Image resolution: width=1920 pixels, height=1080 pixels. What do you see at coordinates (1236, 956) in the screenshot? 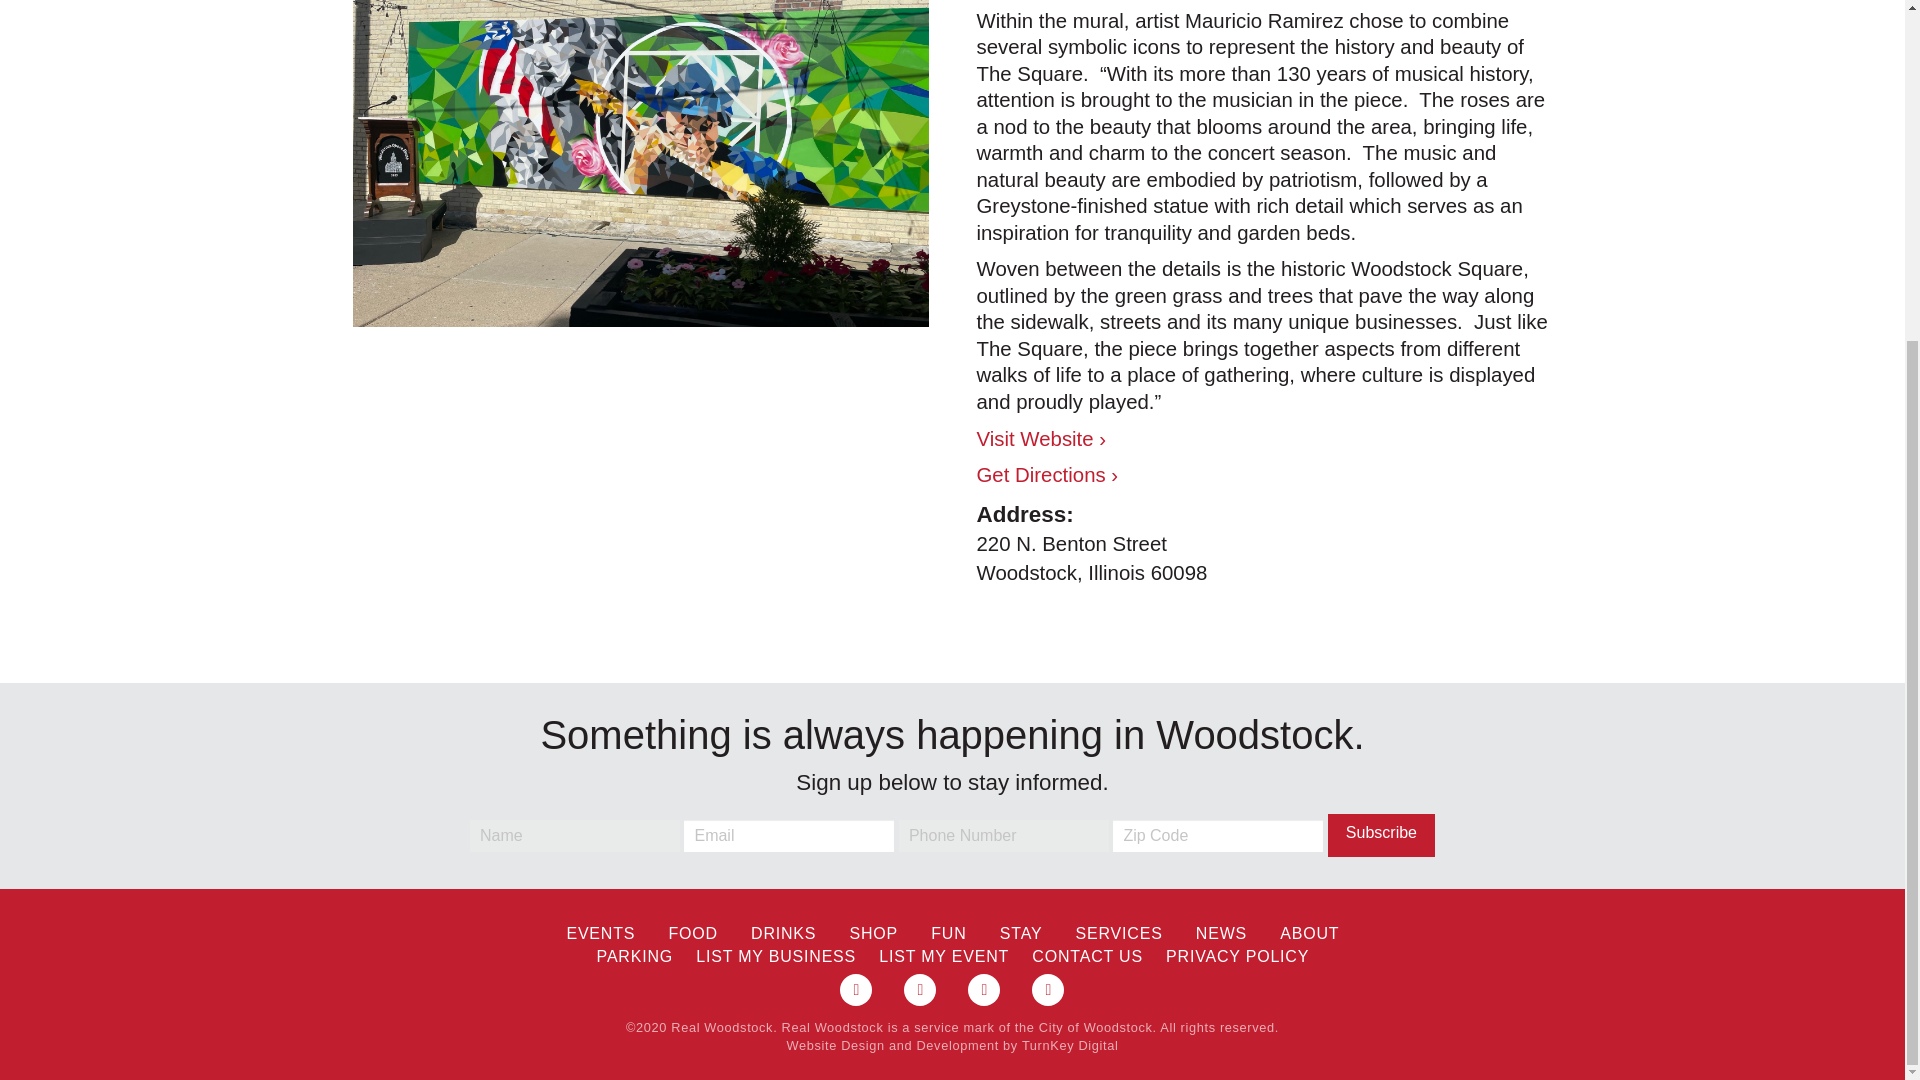
I see `PRIVACY POLICY` at bounding box center [1236, 956].